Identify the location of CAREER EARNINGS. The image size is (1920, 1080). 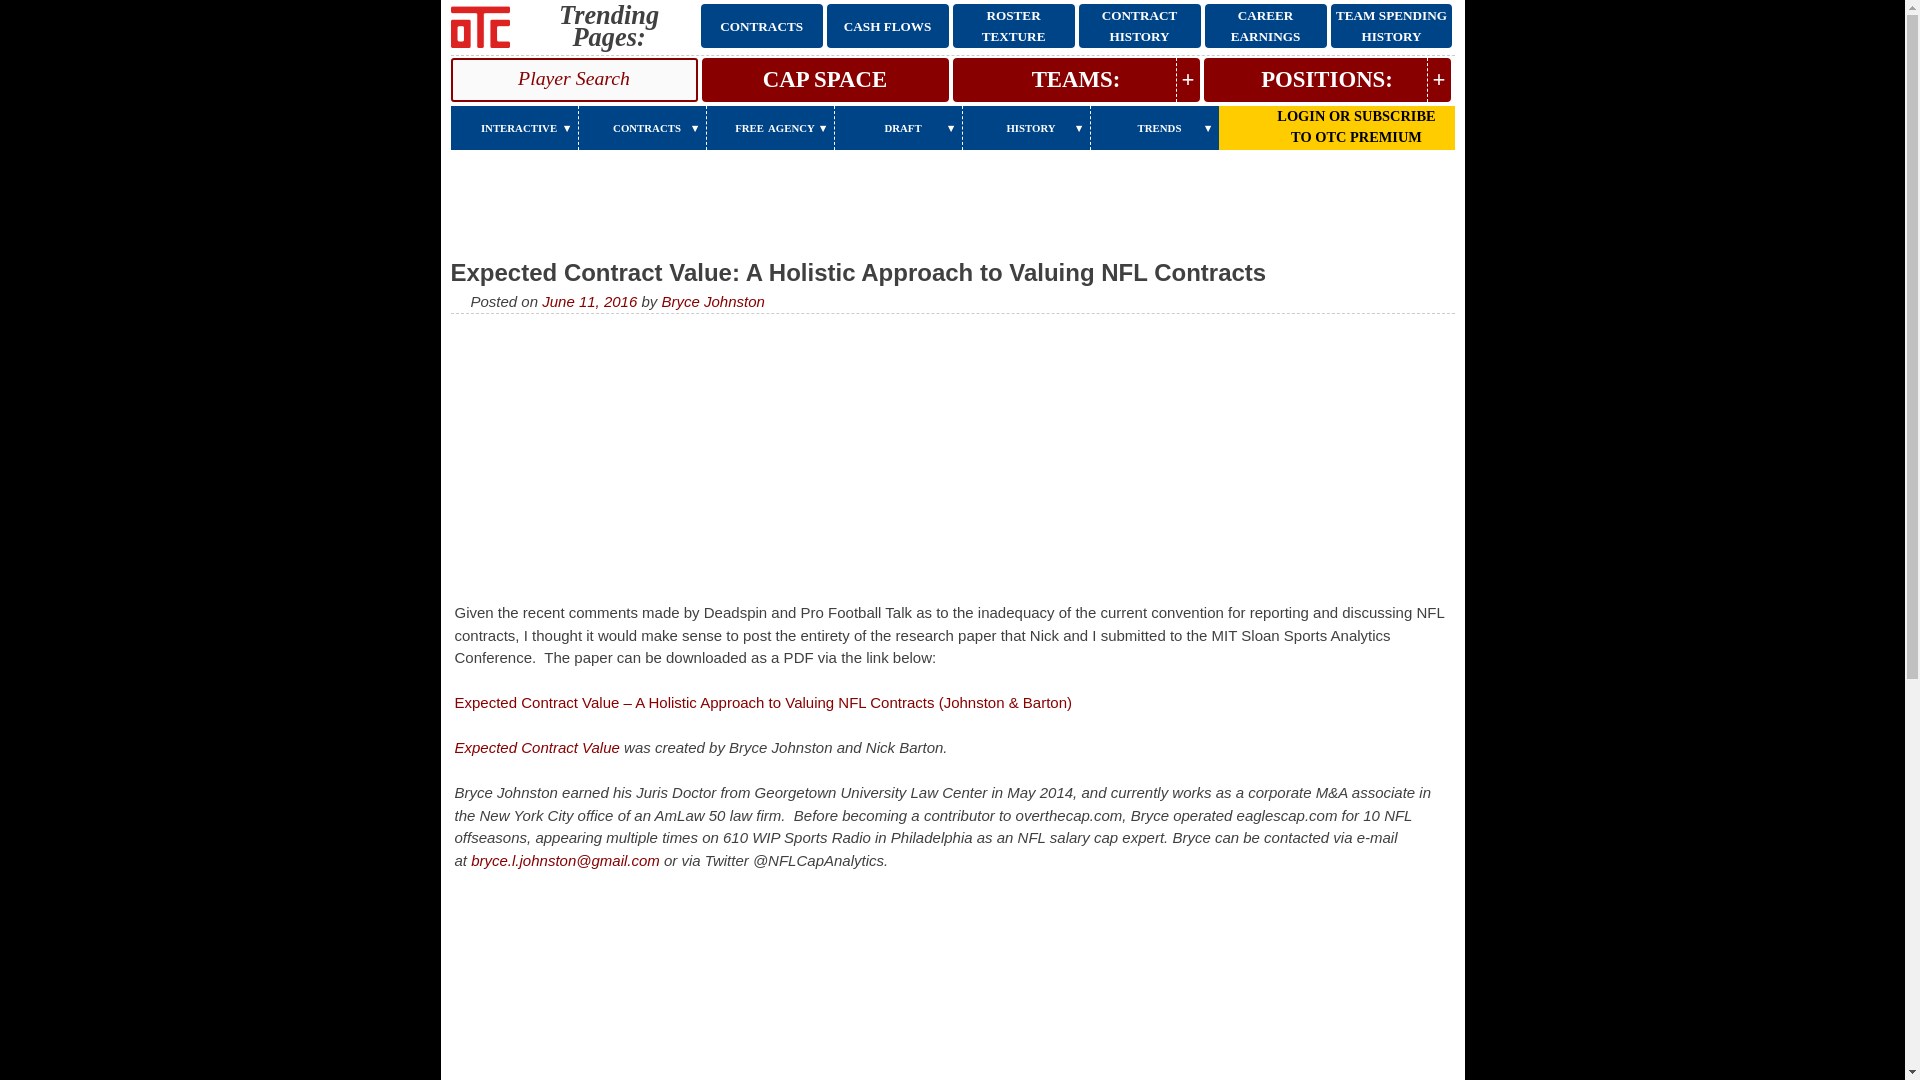
(1266, 26).